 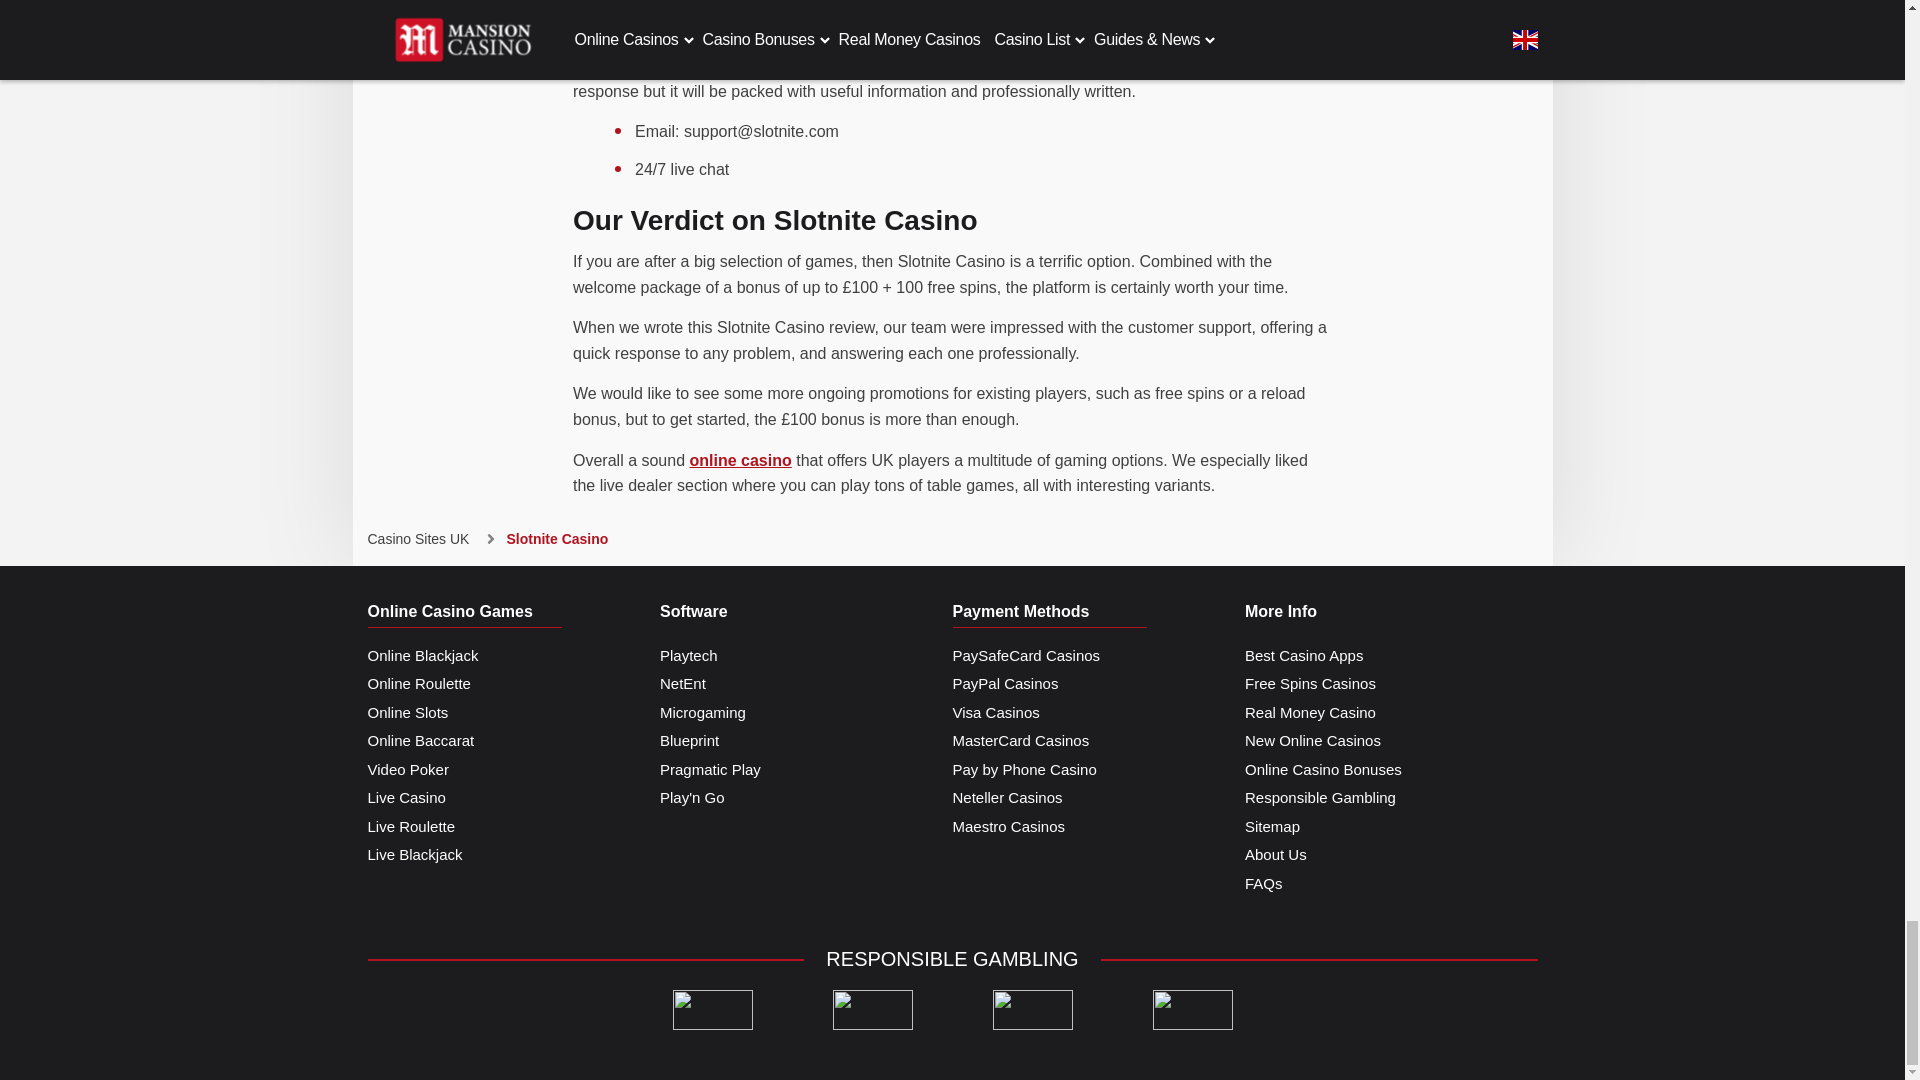 What do you see at coordinates (1026, 656) in the screenshot?
I see `PaySafeCard Casinos` at bounding box center [1026, 656].